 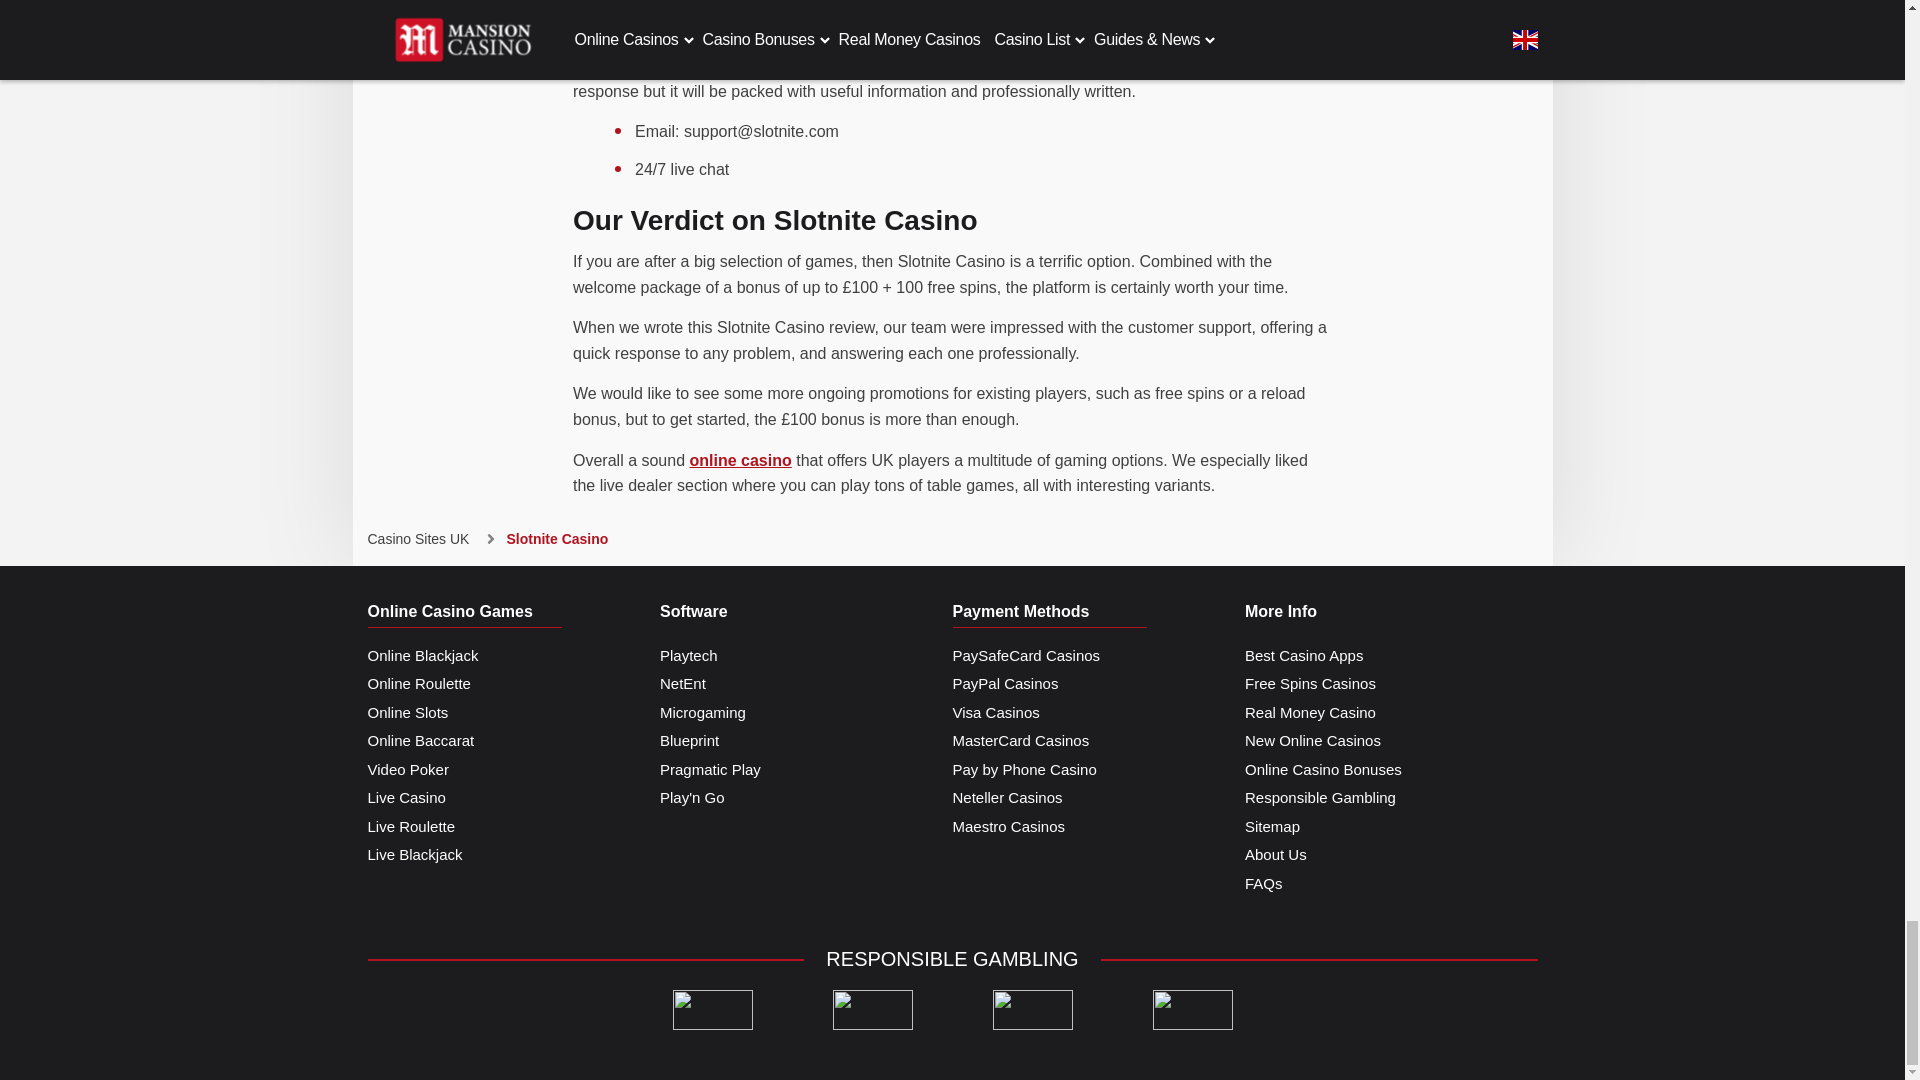 What do you see at coordinates (1026, 656) in the screenshot?
I see `PaySafeCard Casinos` at bounding box center [1026, 656].